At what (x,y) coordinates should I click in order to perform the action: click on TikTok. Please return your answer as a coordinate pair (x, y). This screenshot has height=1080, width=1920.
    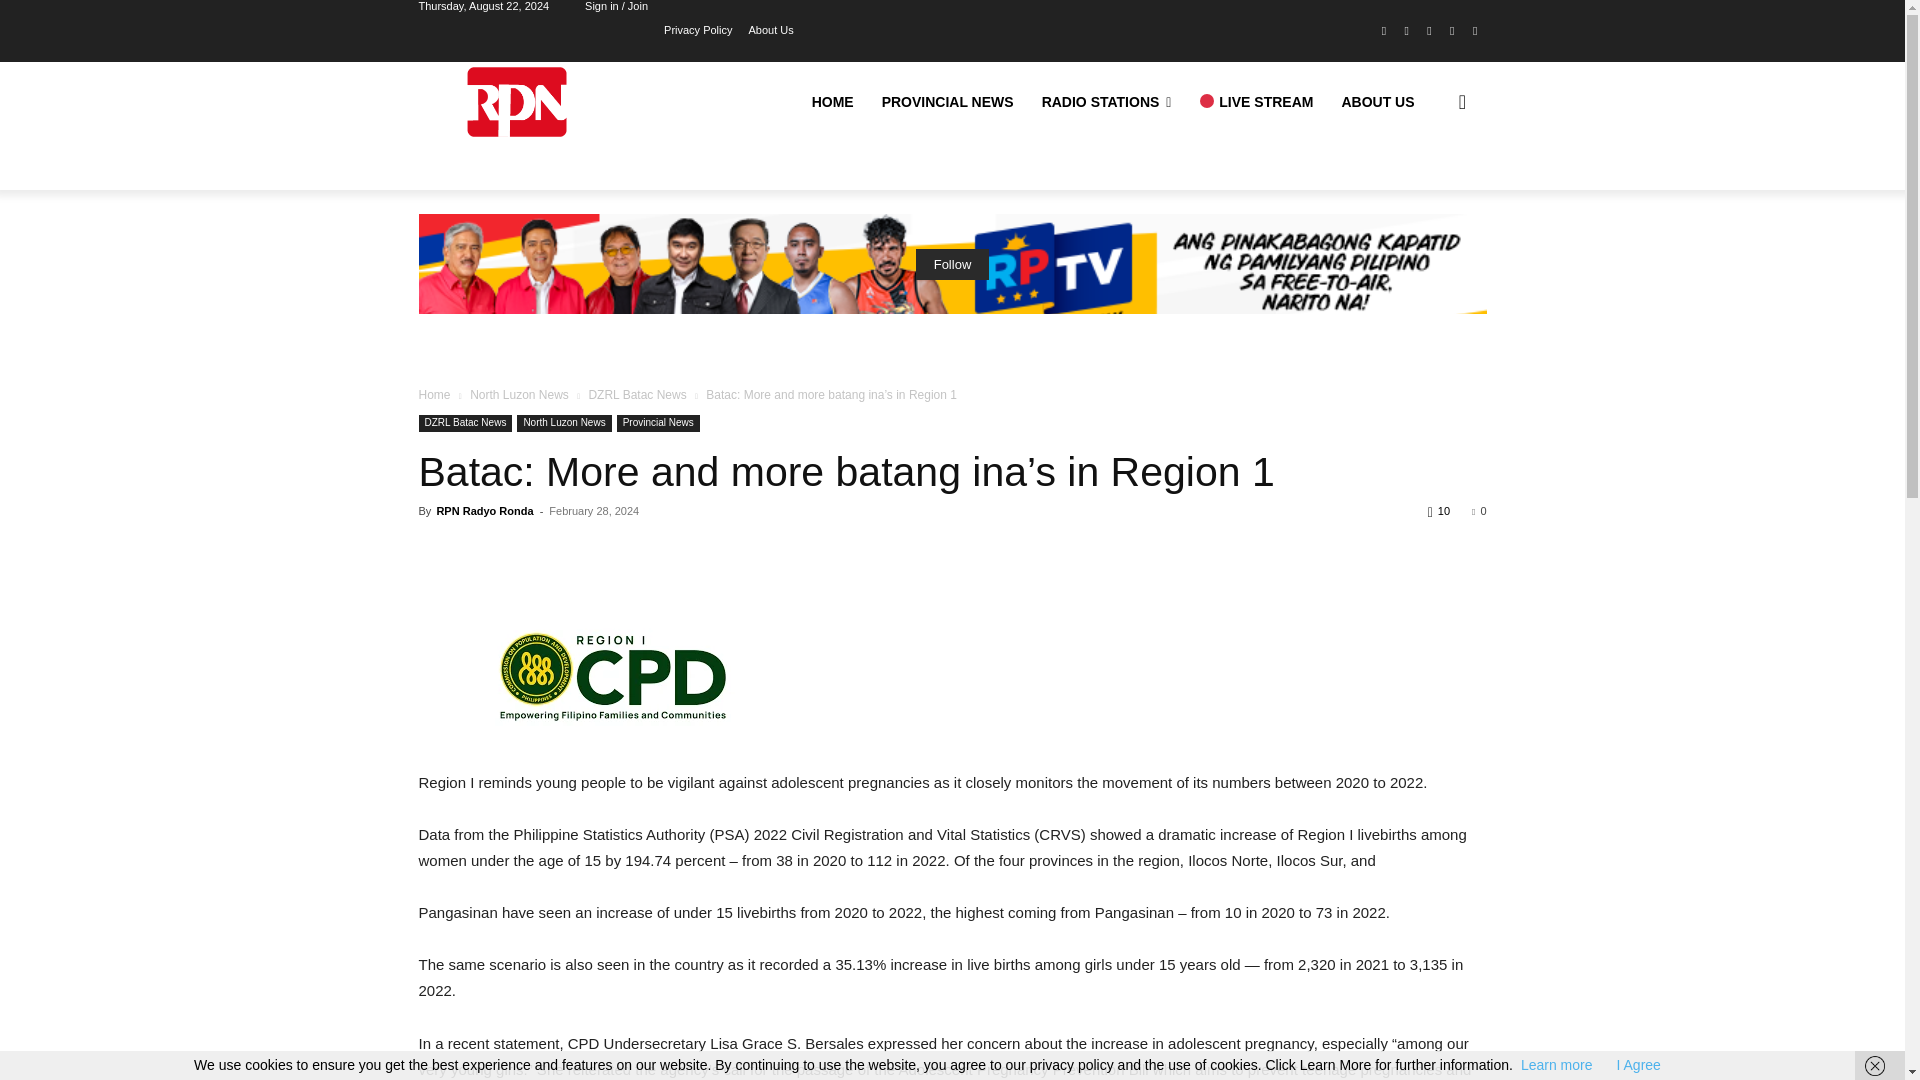
    Looking at the image, I should click on (1430, 32).